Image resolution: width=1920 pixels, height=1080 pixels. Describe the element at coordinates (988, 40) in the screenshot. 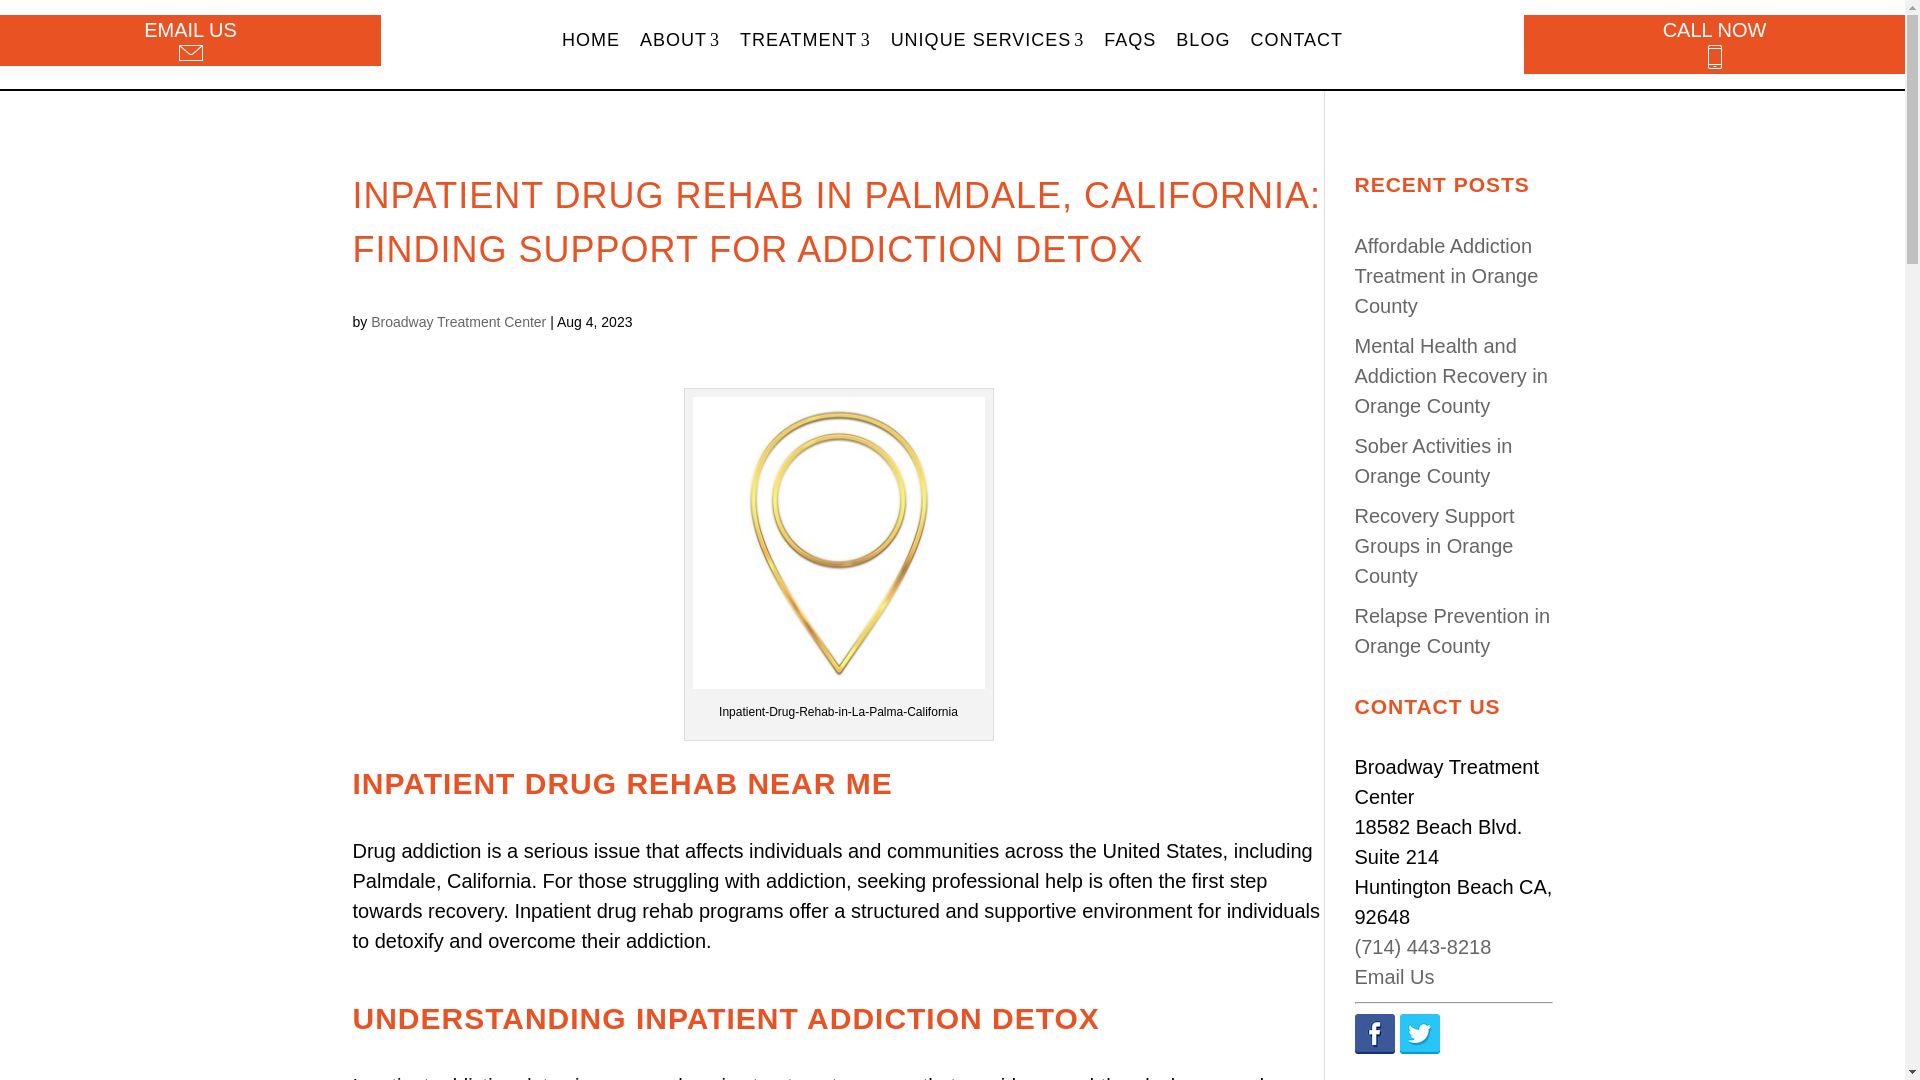

I see `UNIQUE SERVICES` at that location.